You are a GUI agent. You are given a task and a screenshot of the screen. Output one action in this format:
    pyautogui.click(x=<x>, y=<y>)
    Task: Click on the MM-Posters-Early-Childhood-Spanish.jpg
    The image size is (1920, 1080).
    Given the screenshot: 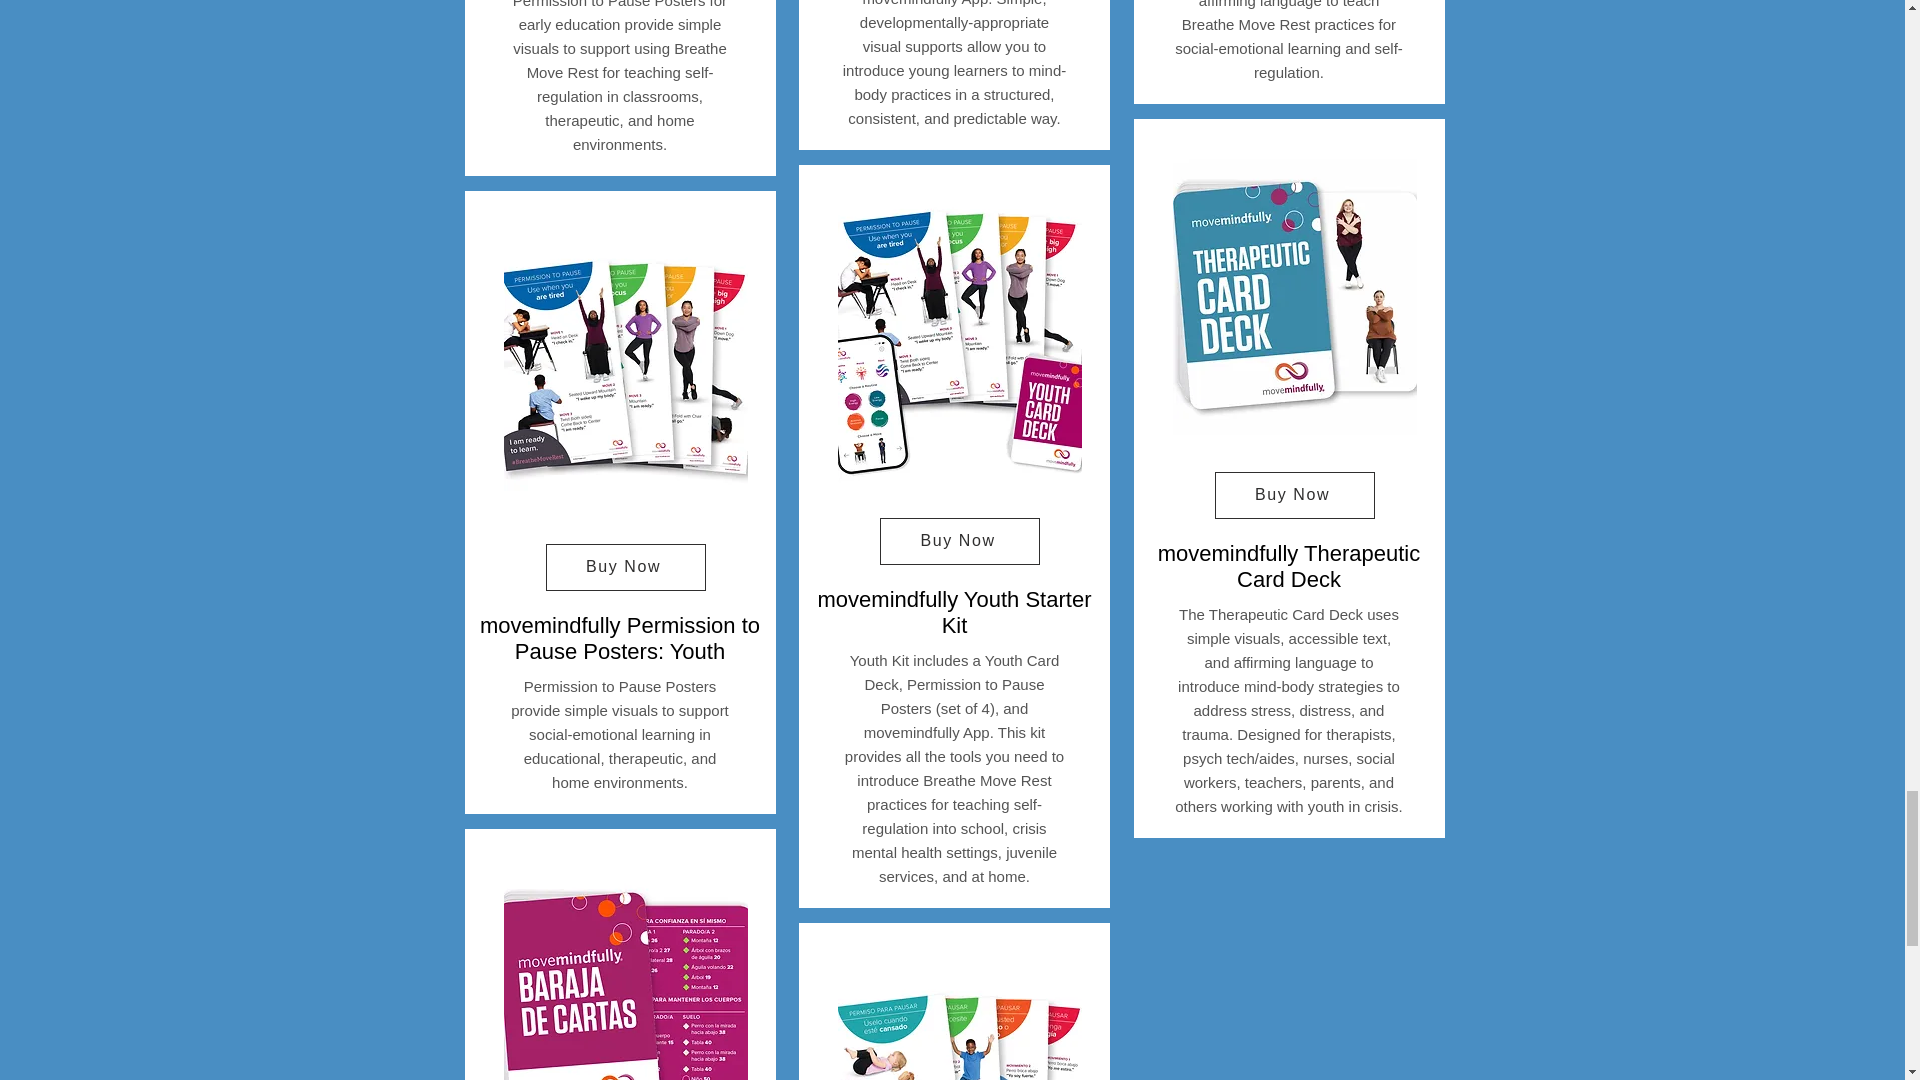 What is the action you would take?
    pyautogui.click(x=960, y=1016)
    